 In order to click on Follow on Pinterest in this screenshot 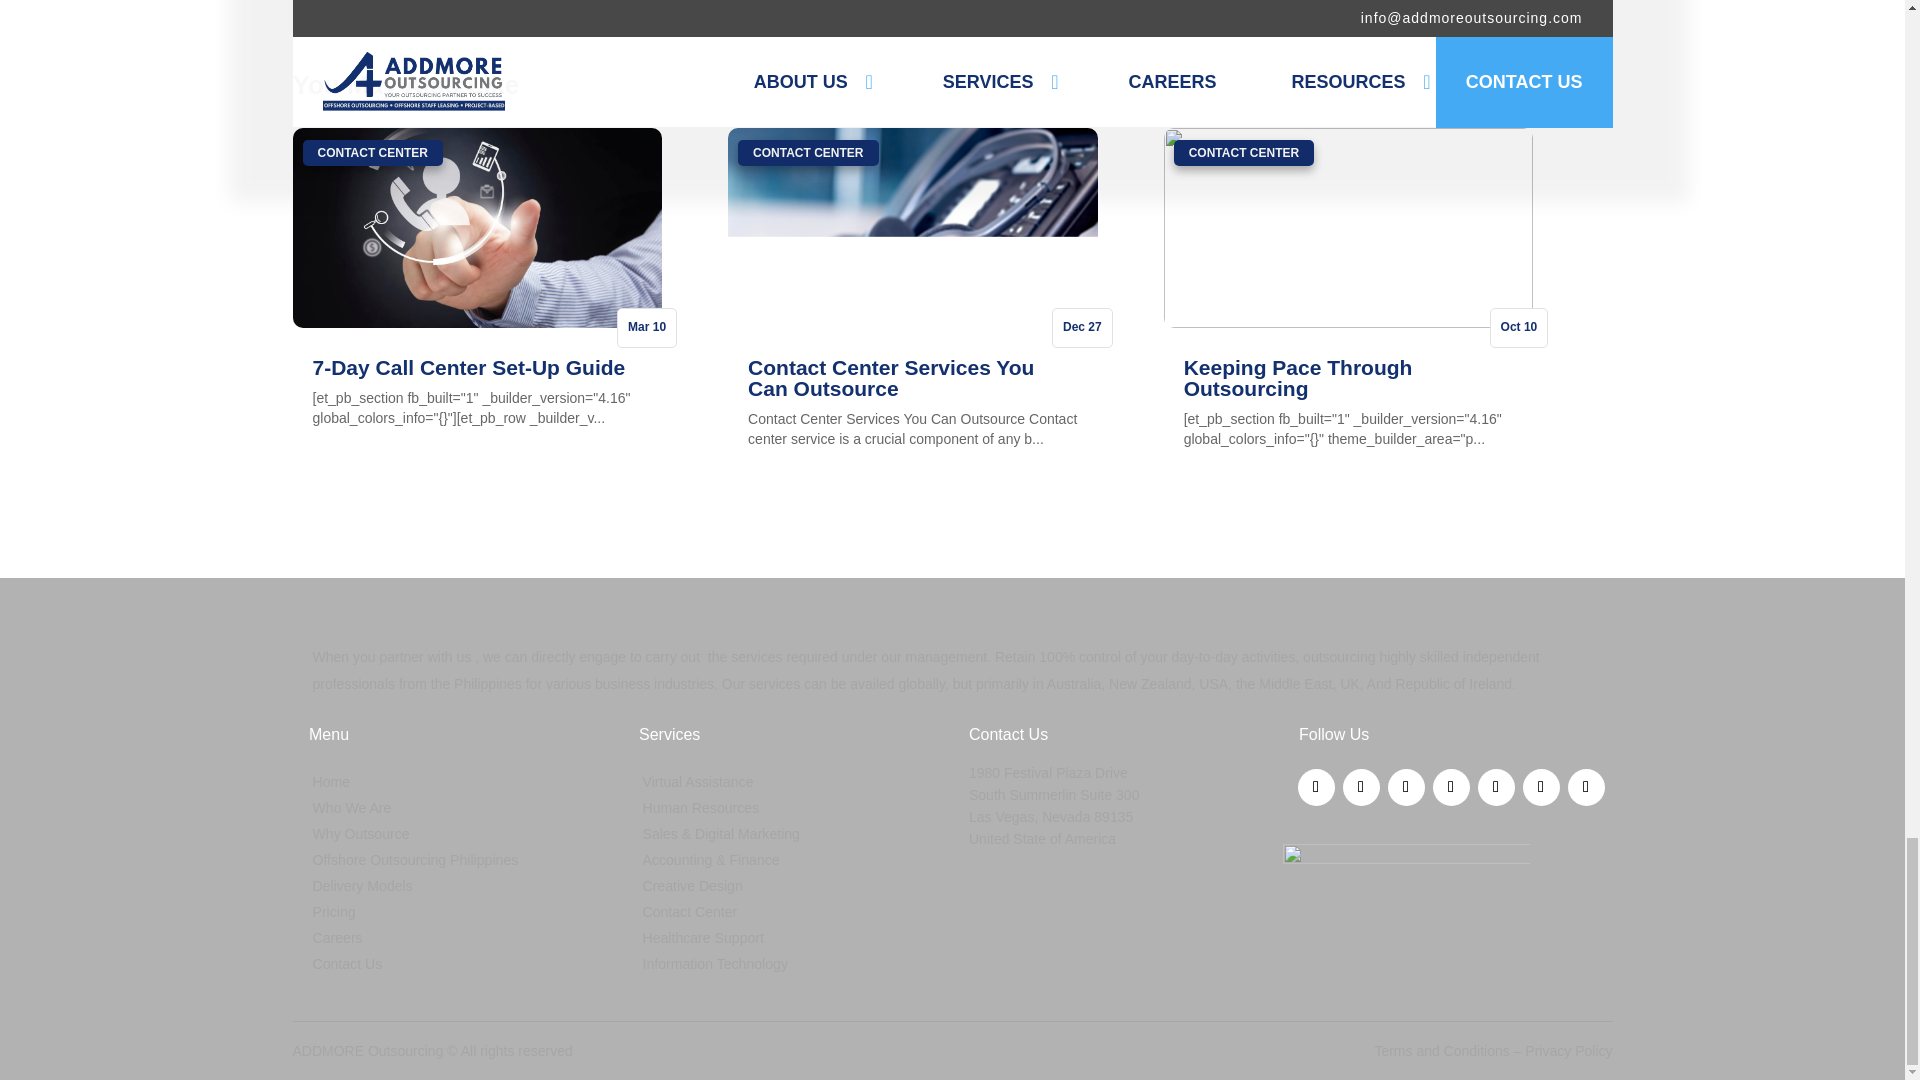, I will do `click(1586, 786)`.